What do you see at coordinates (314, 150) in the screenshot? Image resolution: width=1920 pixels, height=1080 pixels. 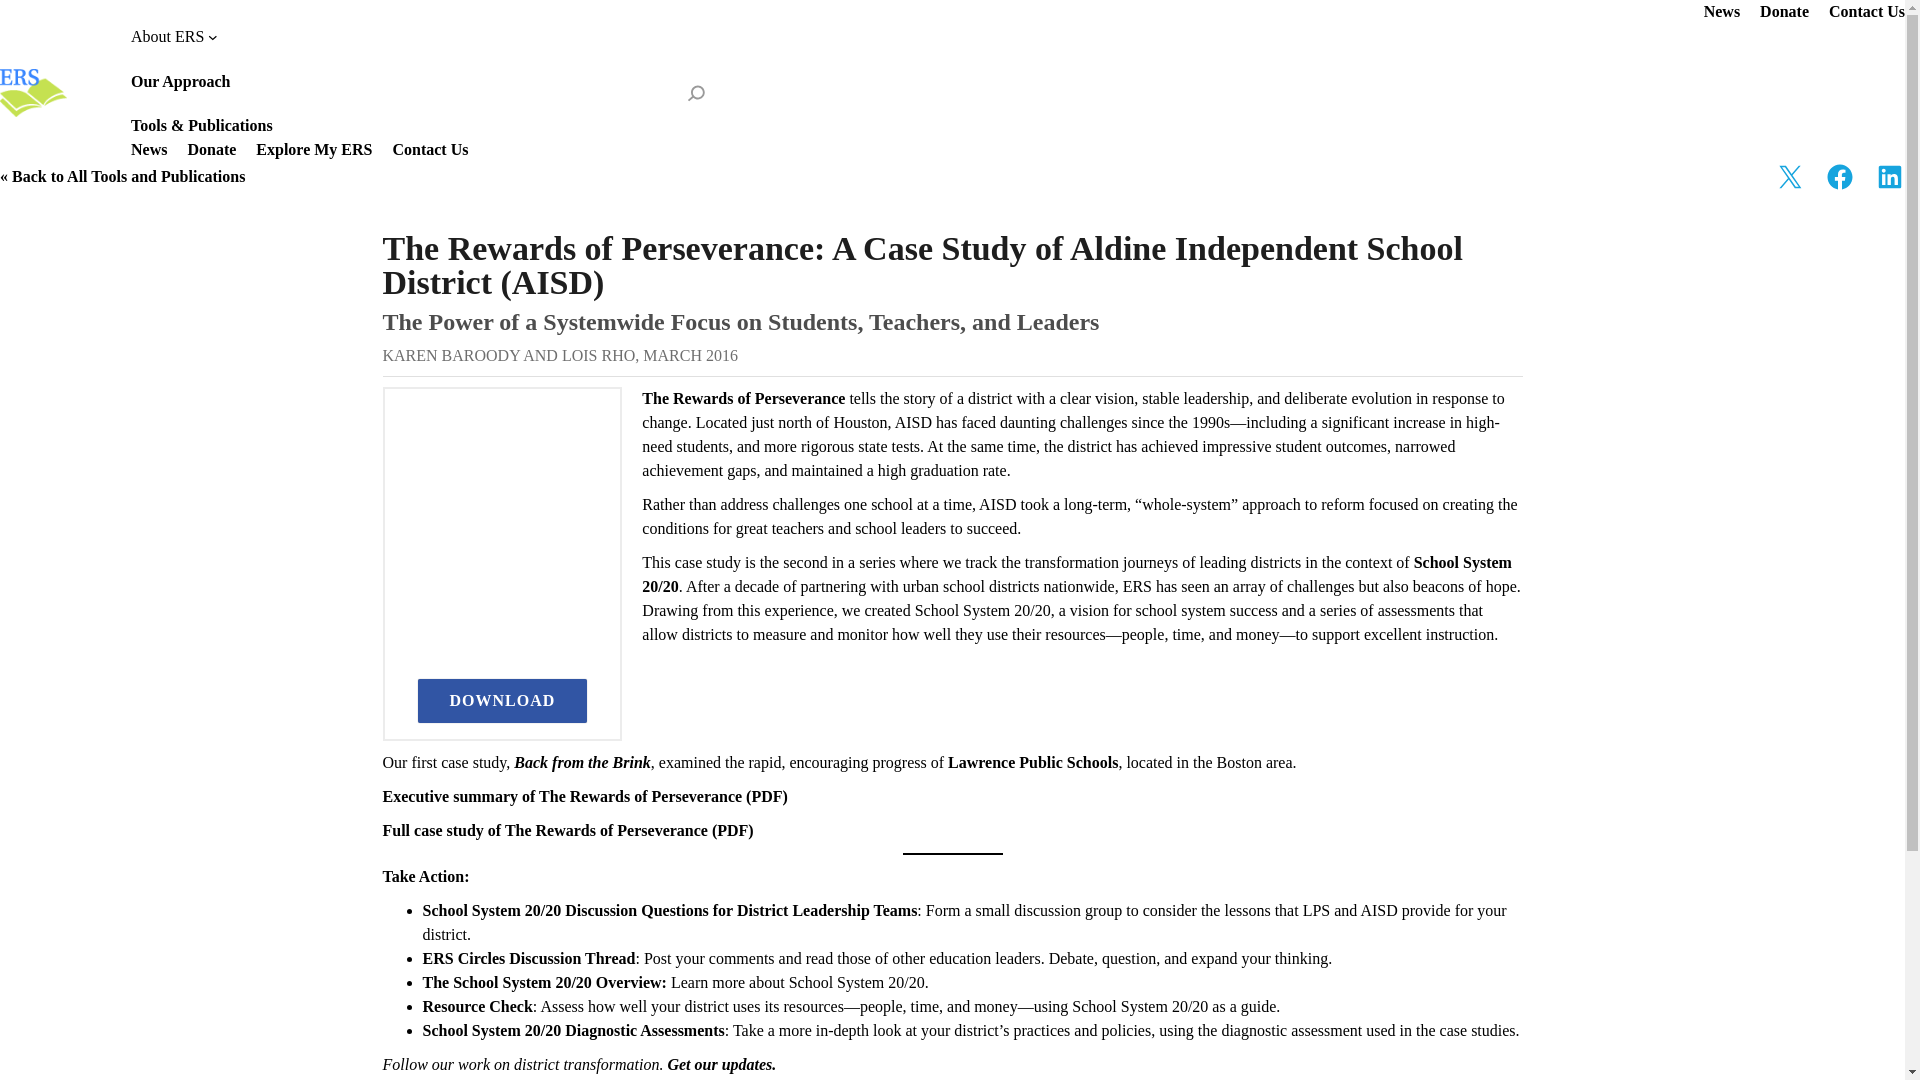 I see `Explore My ERS` at bounding box center [314, 150].